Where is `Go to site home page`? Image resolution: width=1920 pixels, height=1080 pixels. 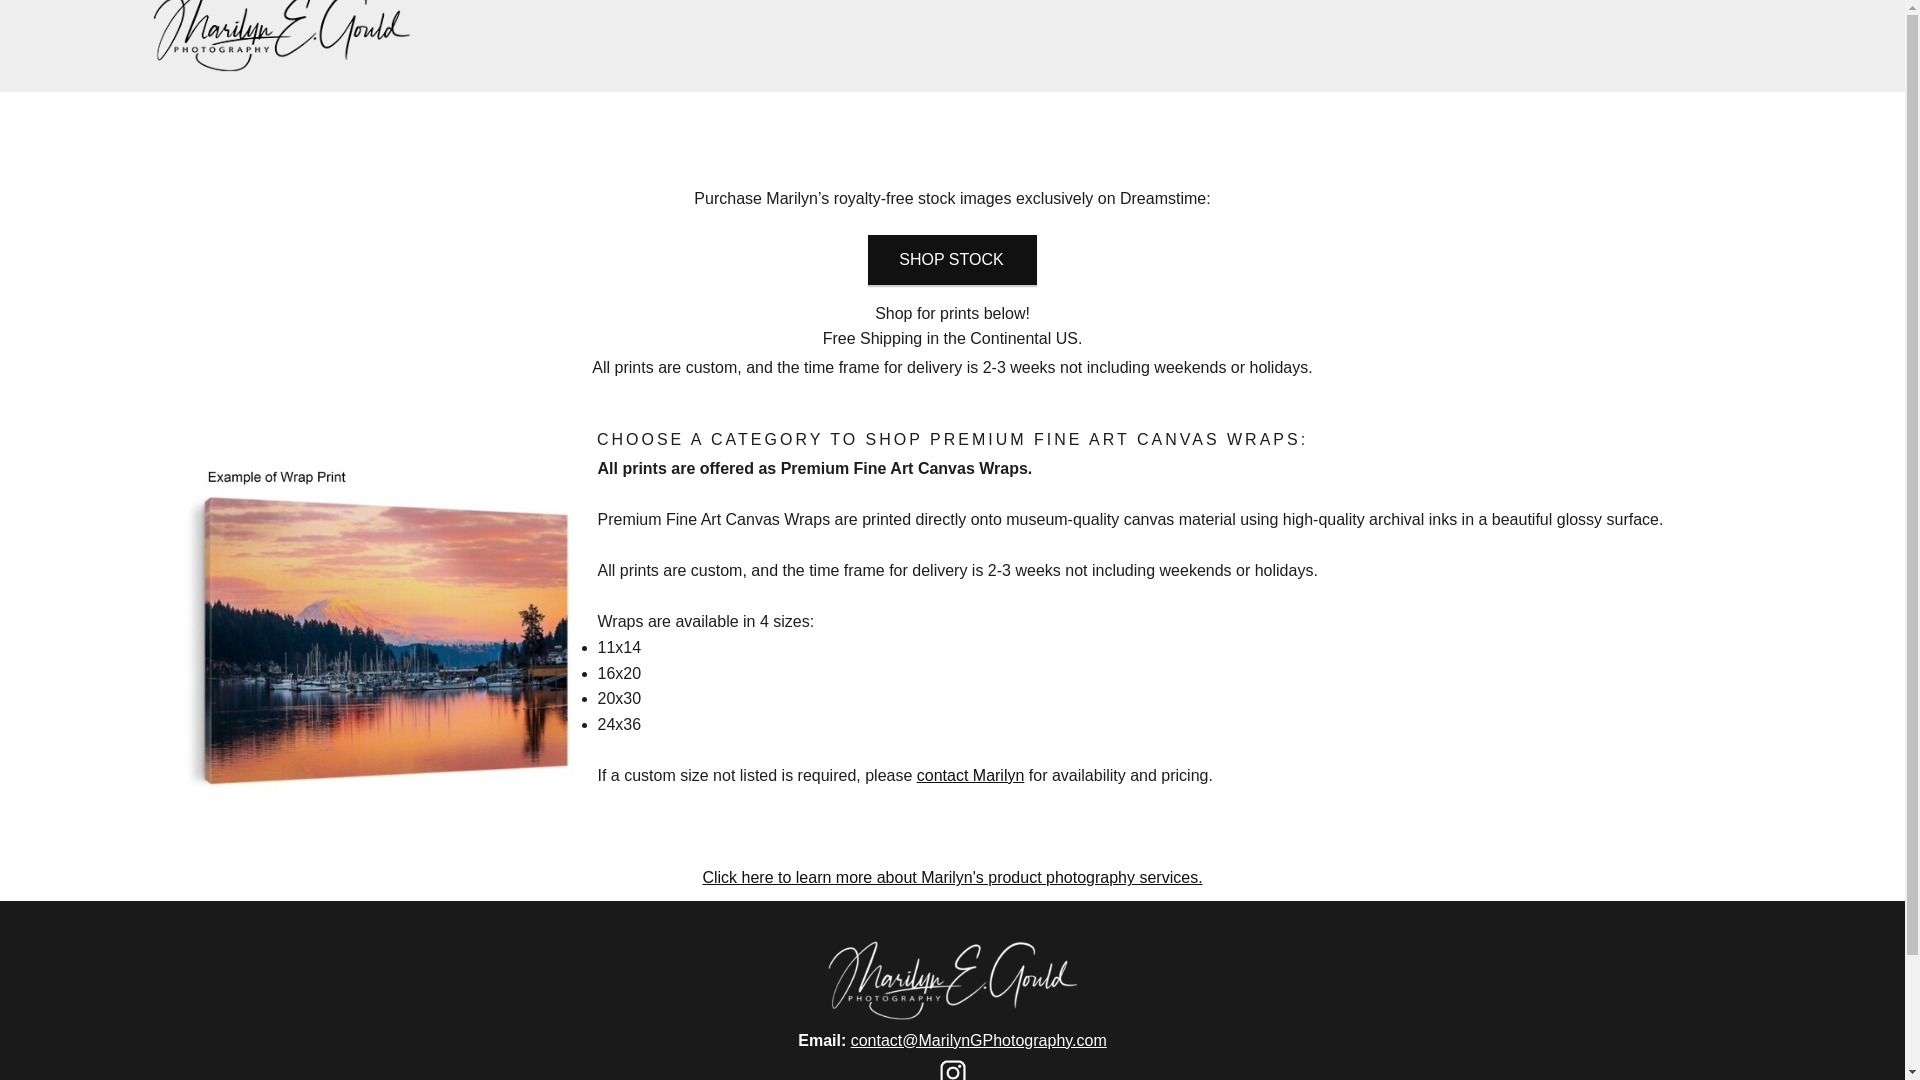
Go to site home page is located at coordinates (280, 36).